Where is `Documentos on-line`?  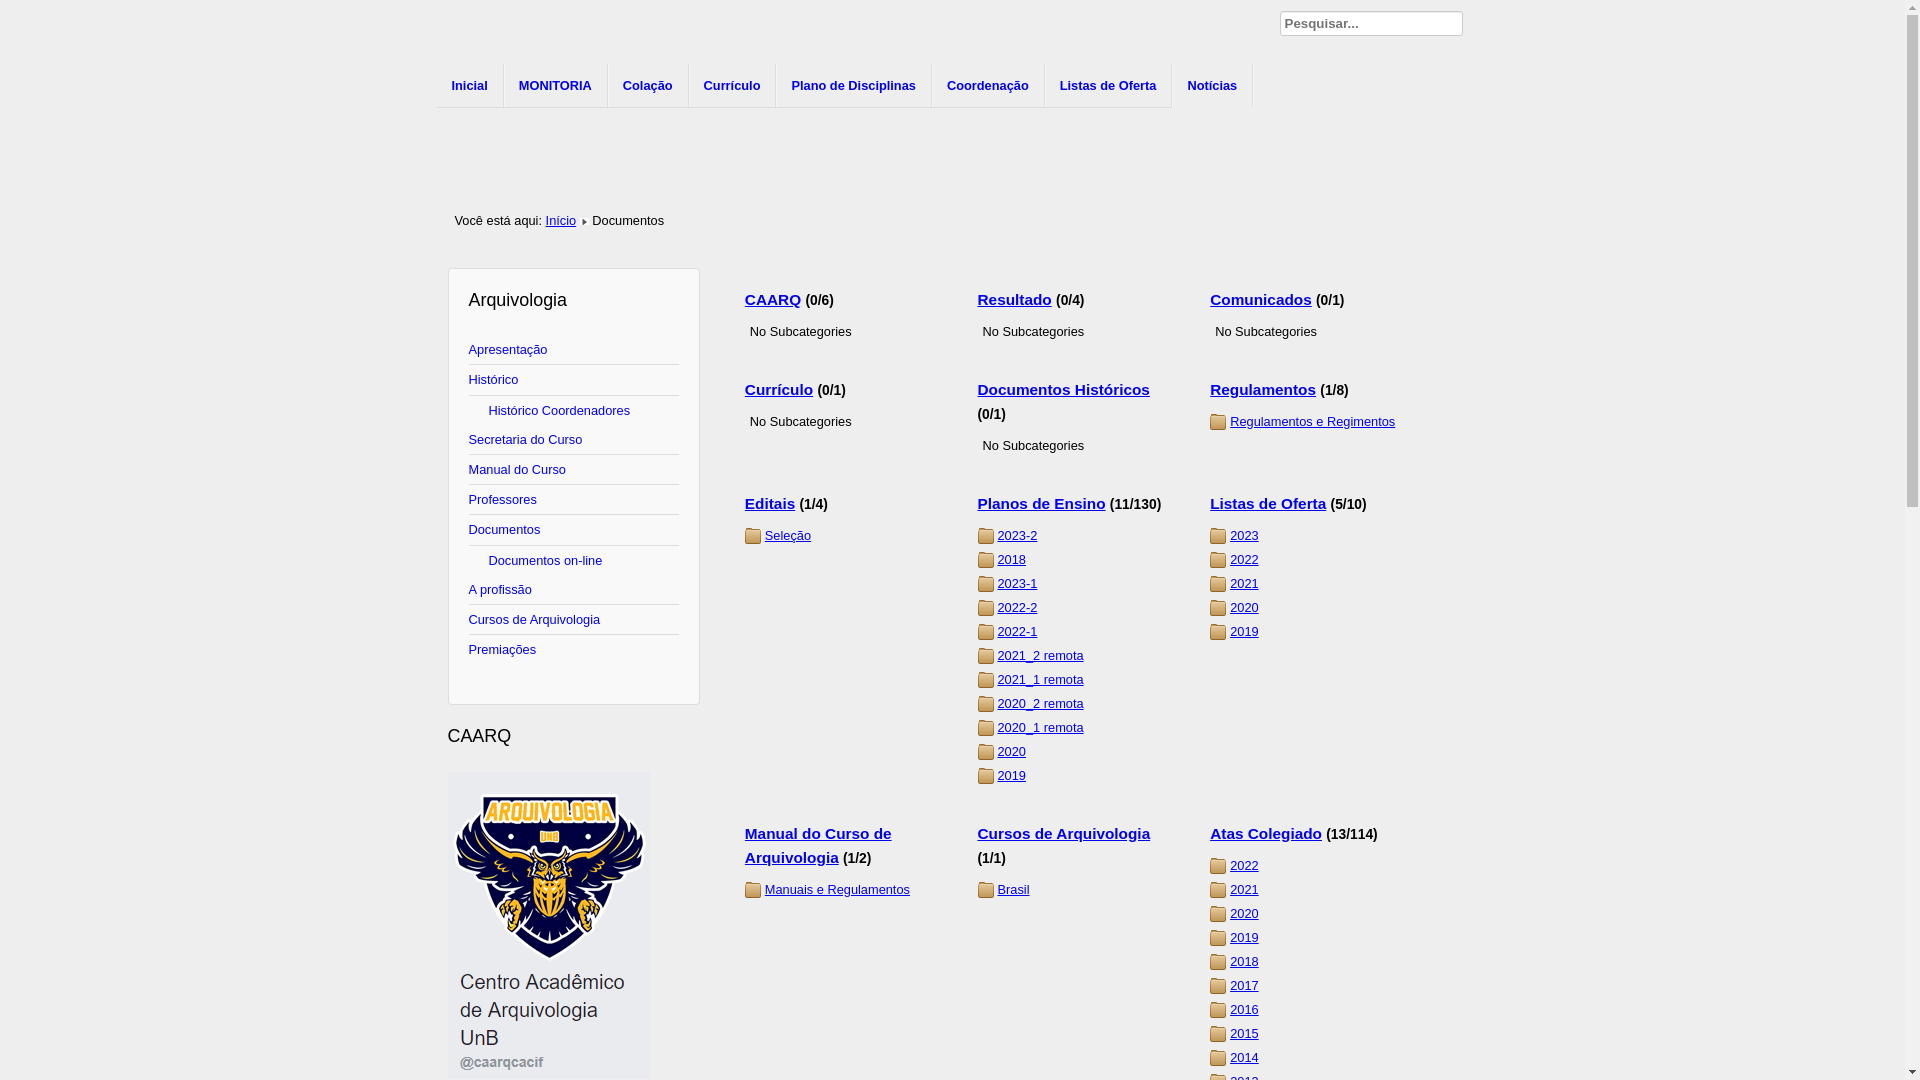 Documentos on-line is located at coordinates (574, 560).